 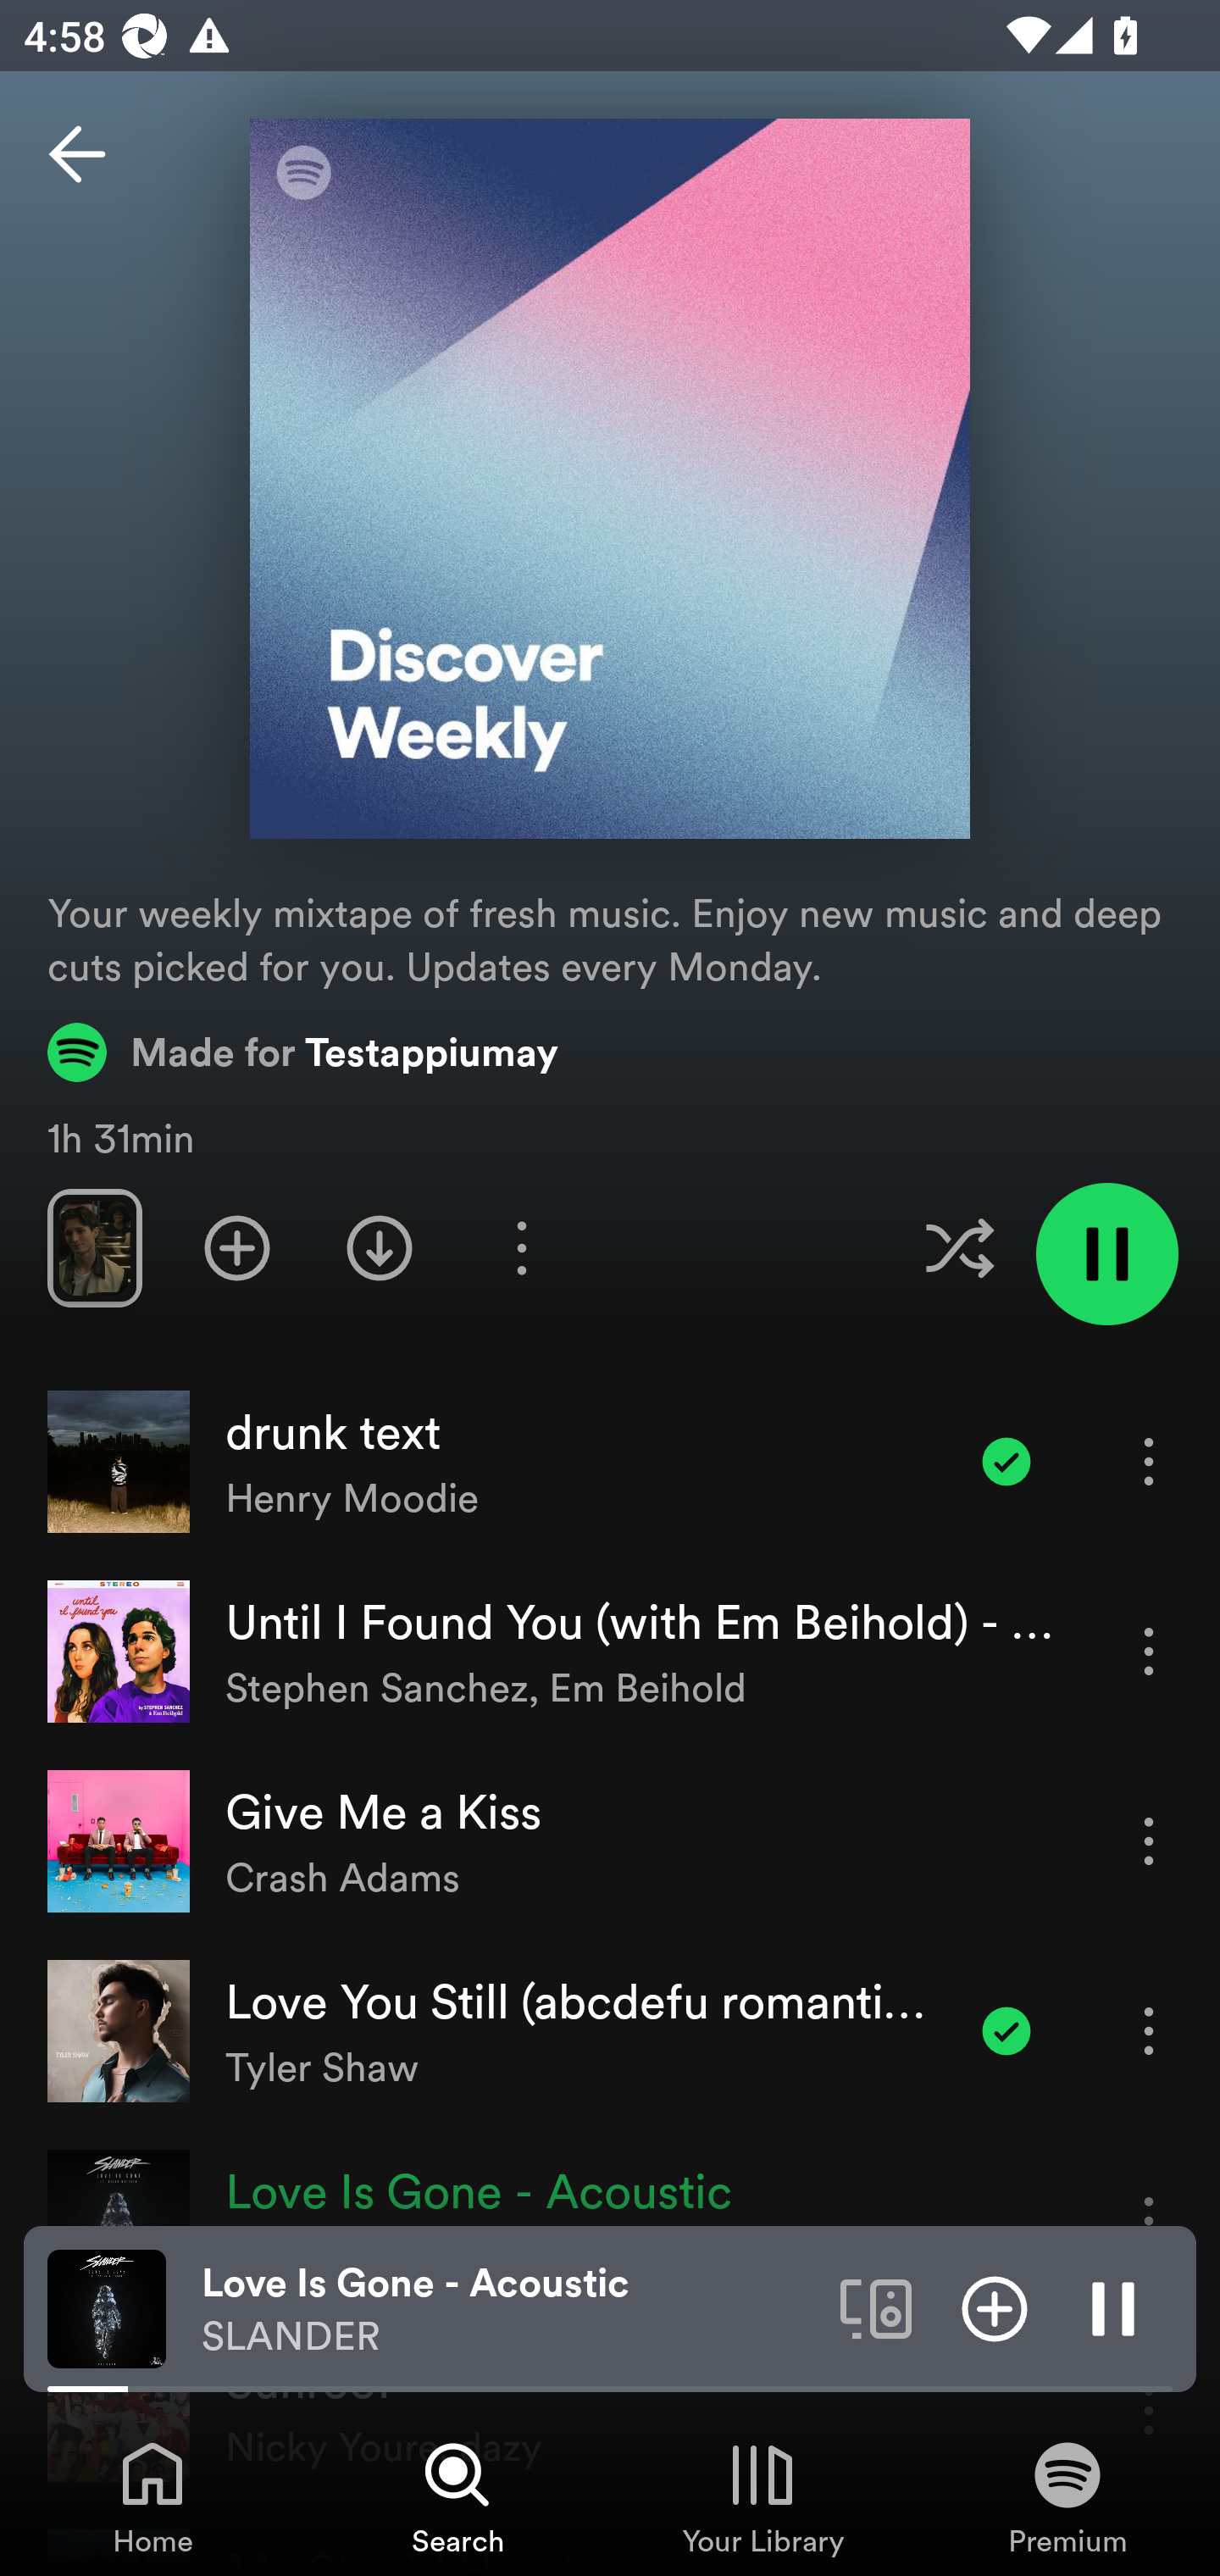 What do you see at coordinates (762, 2496) in the screenshot?
I see `Your Library, Tab 3 of 4 Your Library Your Library` at bounding box center [762, 2496].